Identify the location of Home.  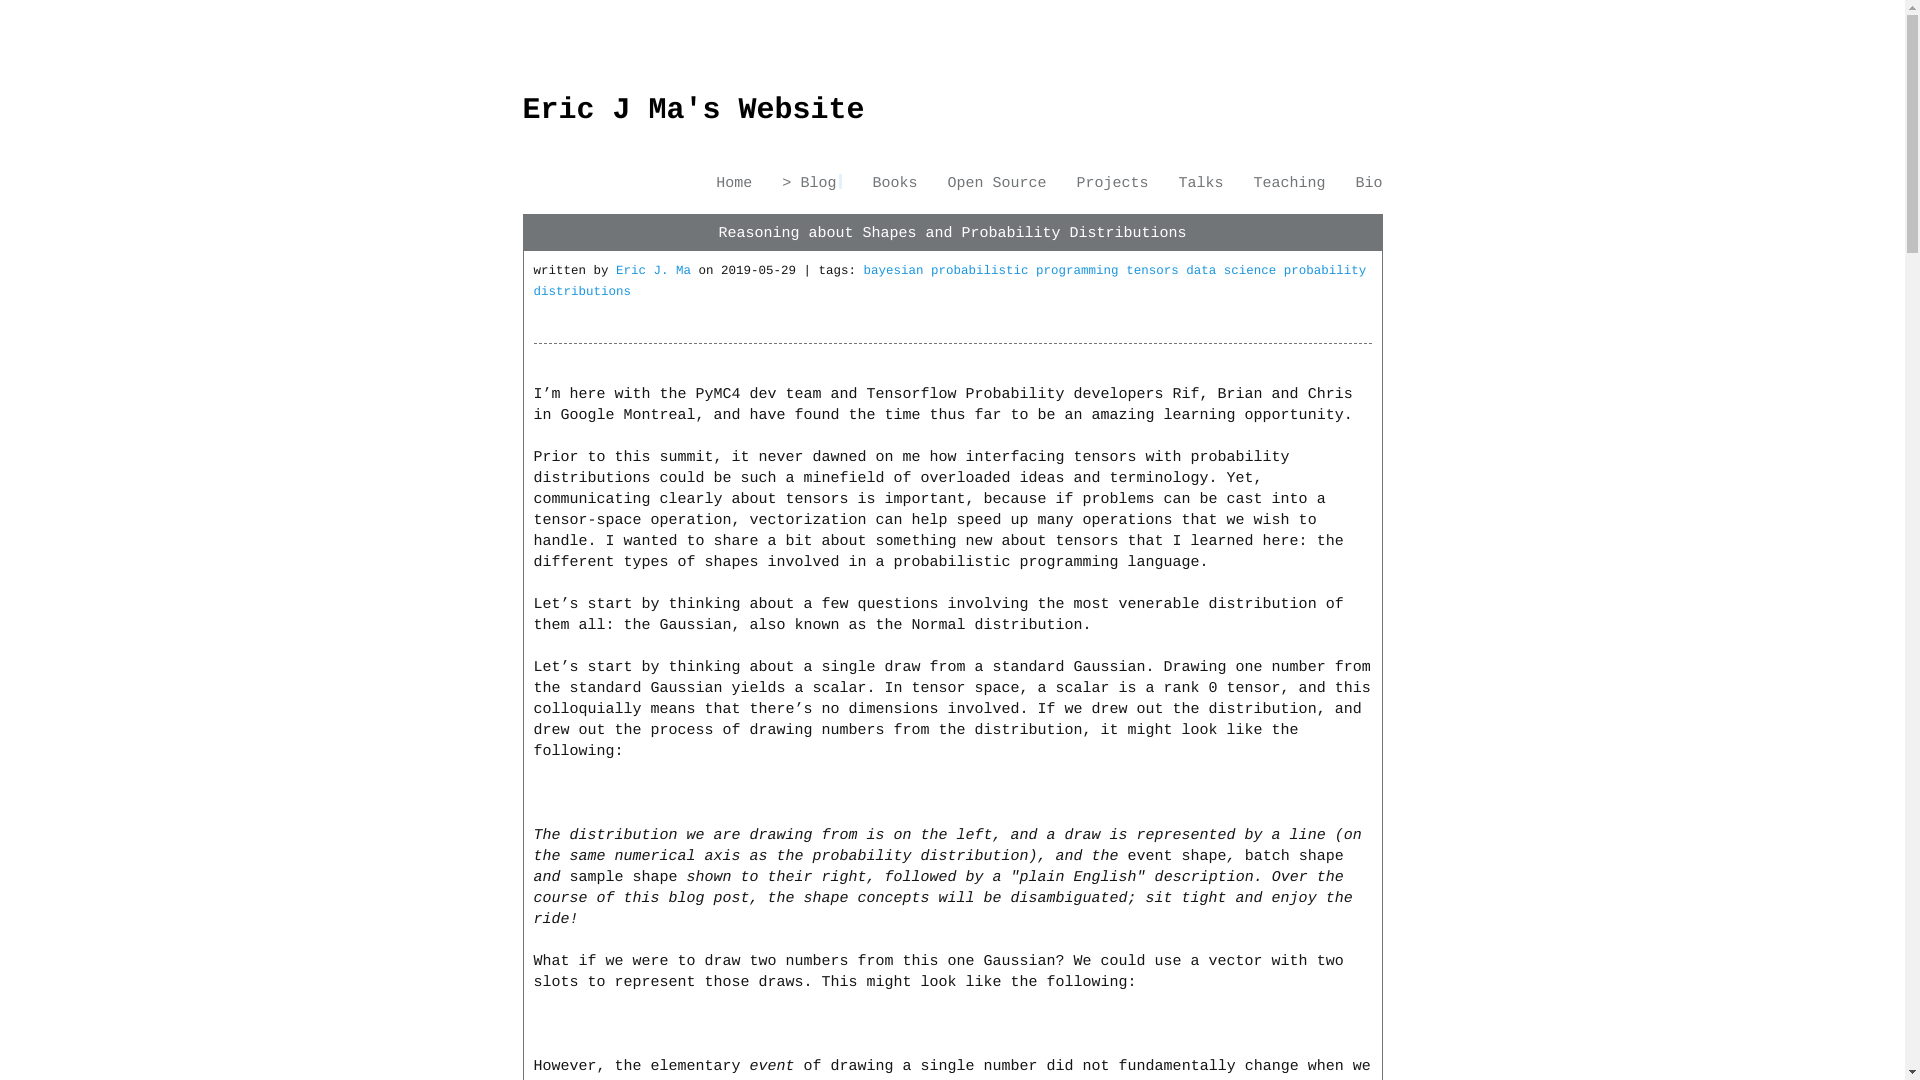
(734, 182).